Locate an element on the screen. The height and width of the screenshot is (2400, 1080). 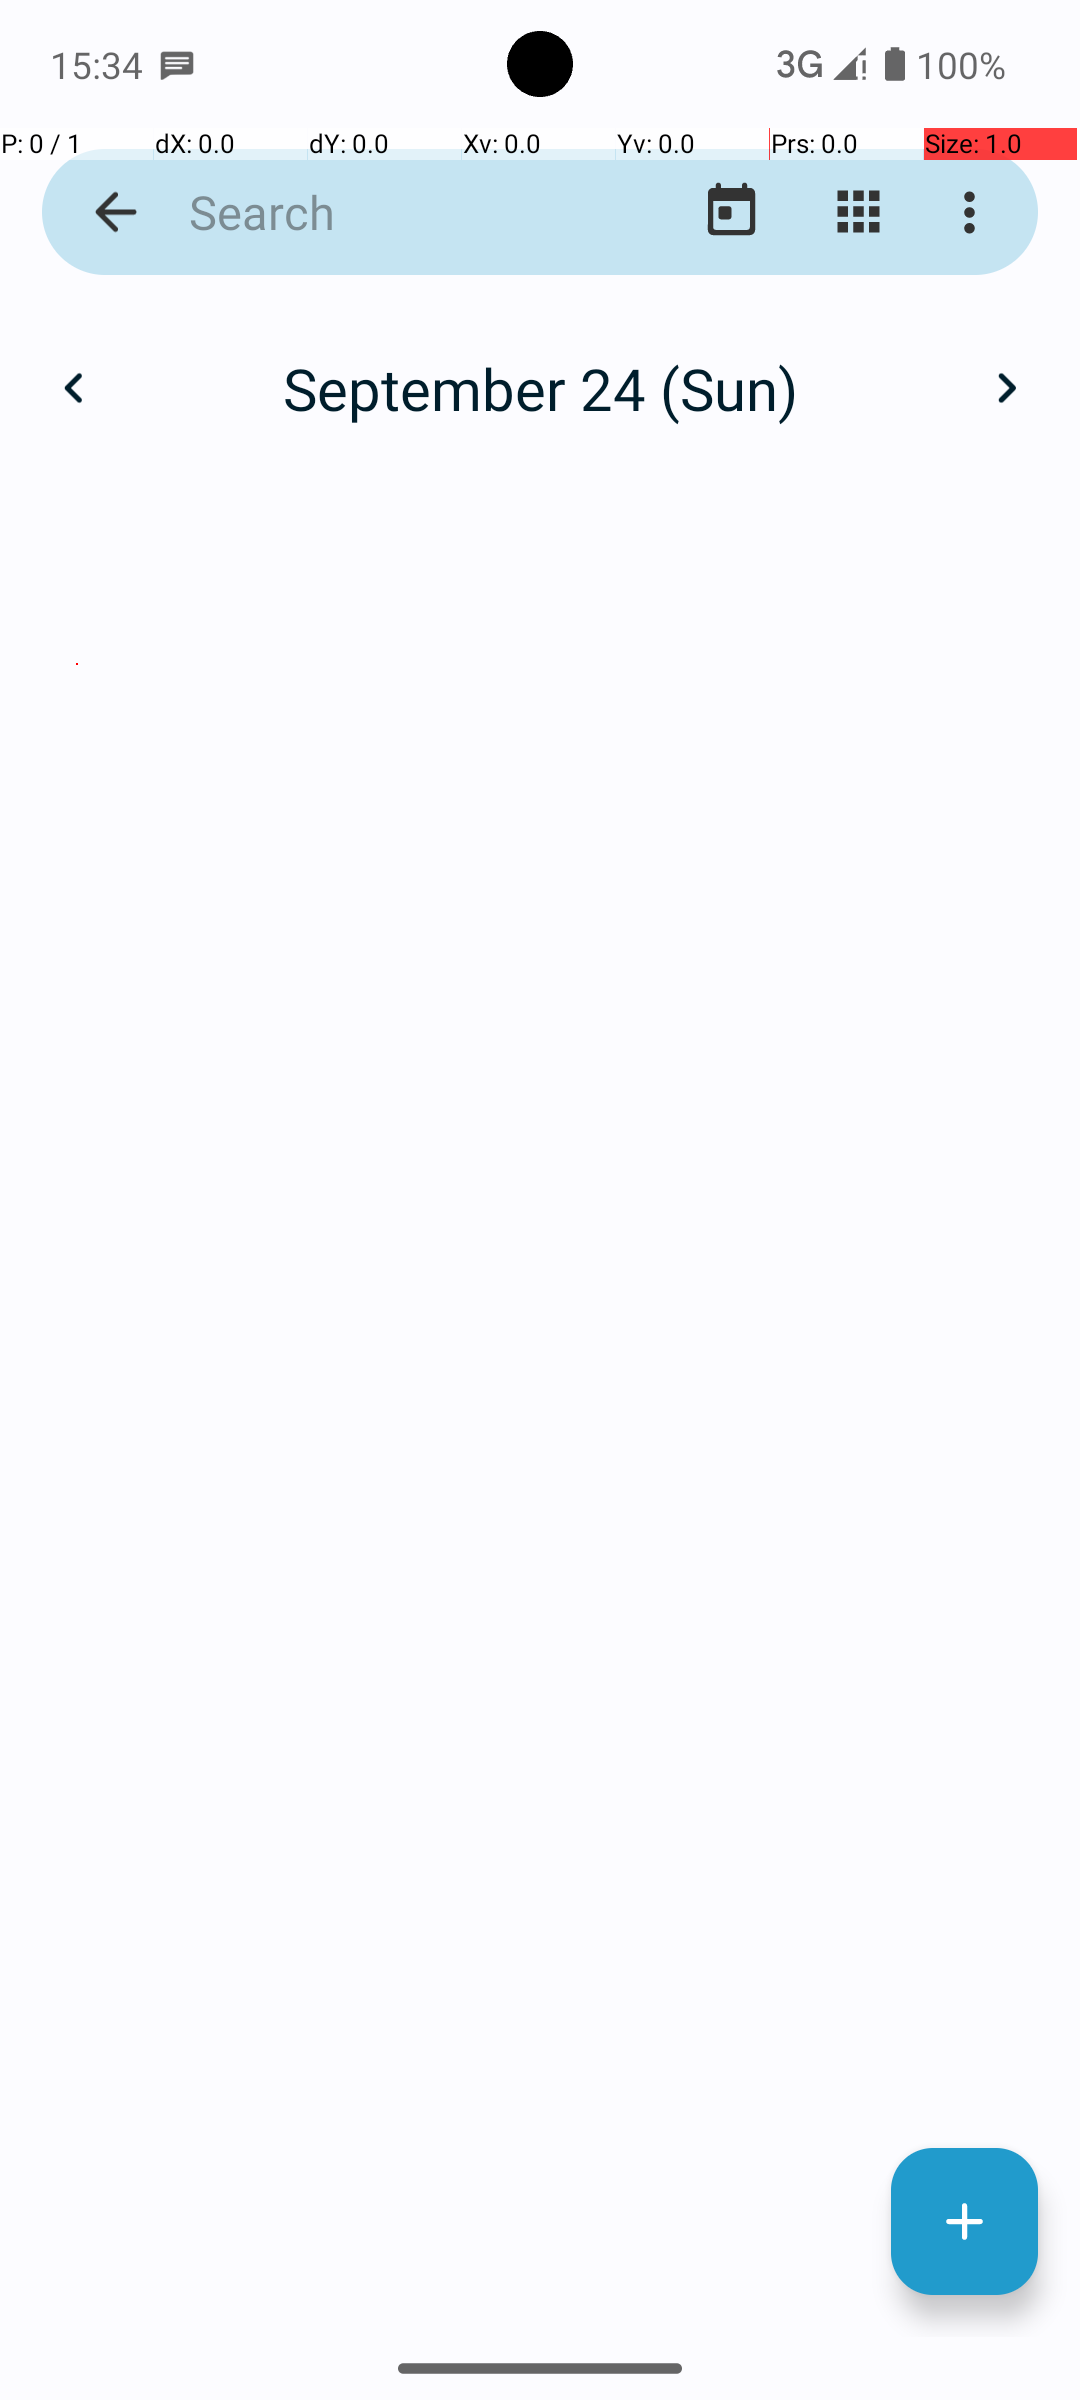
September 24 (Sun) is located at coordinates (540, 388).